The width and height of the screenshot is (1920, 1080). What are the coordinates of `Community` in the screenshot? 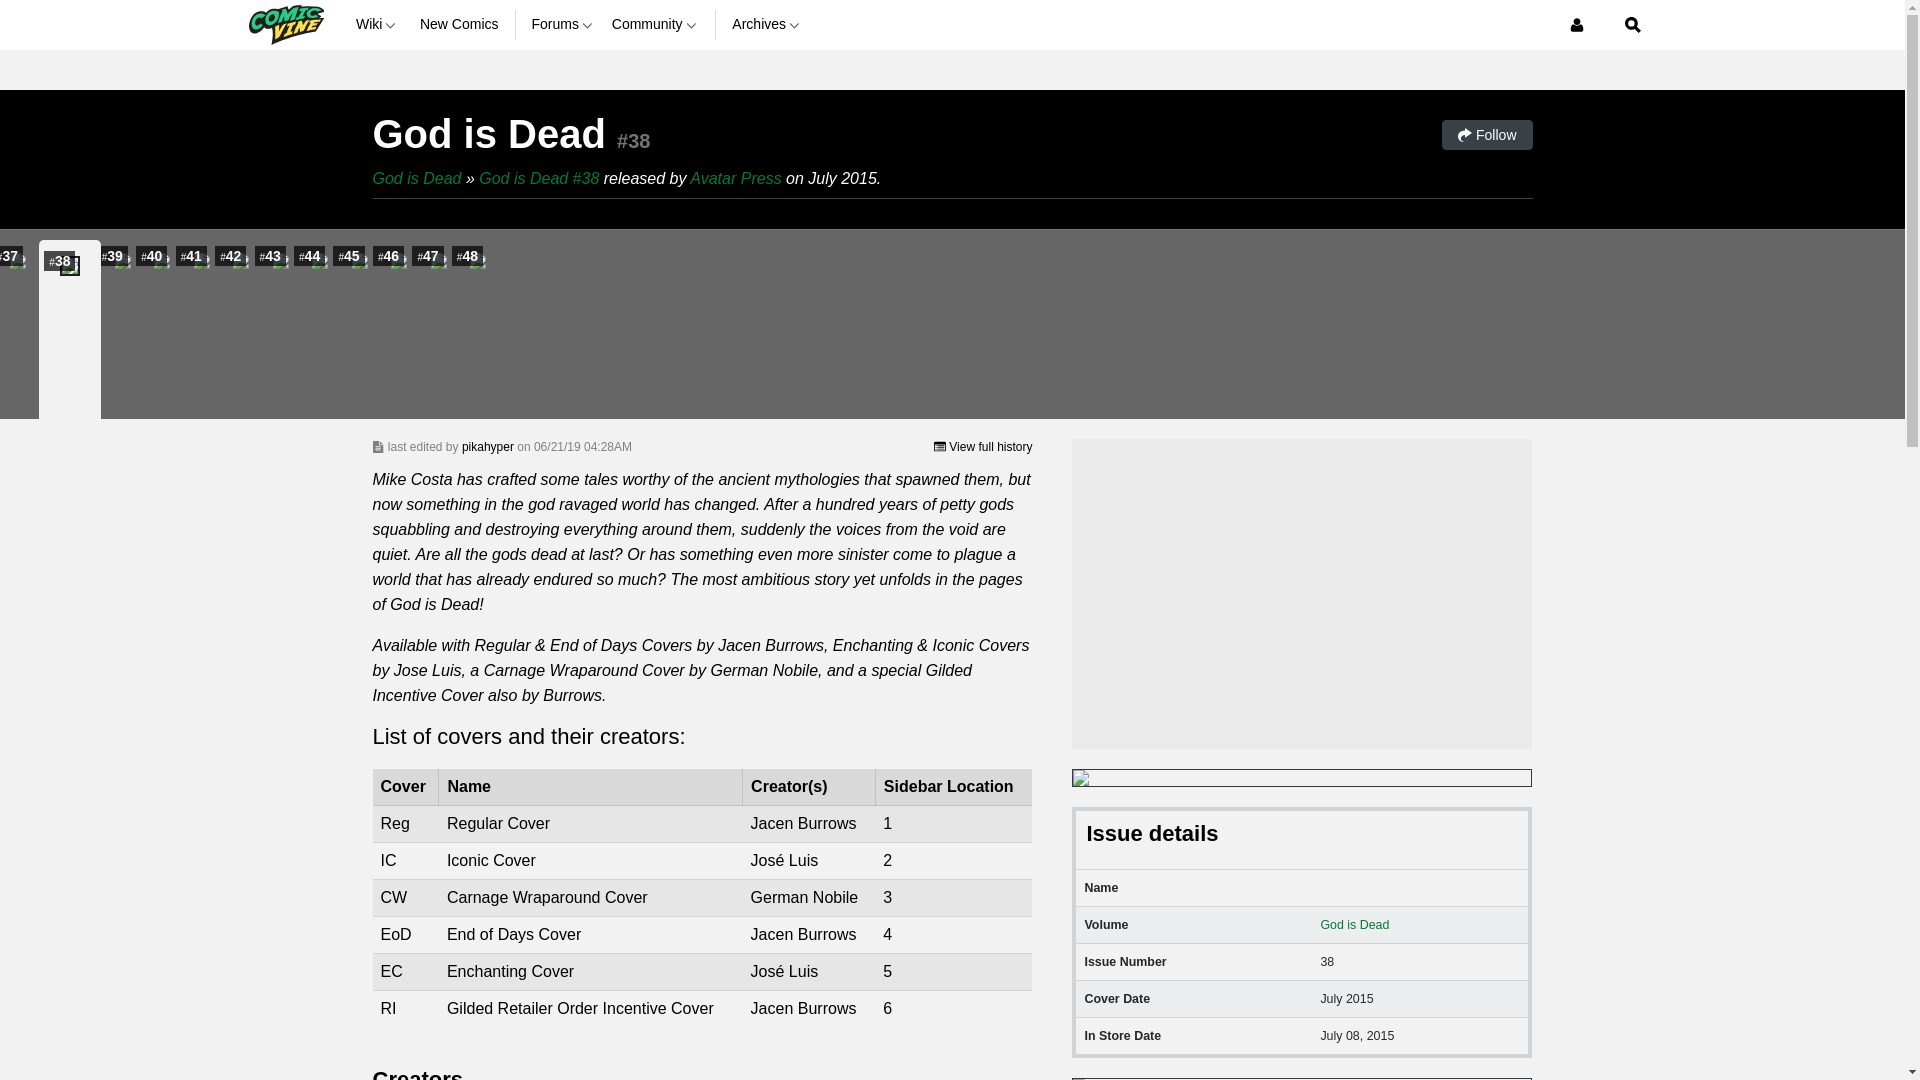 It's located at (656, 24).